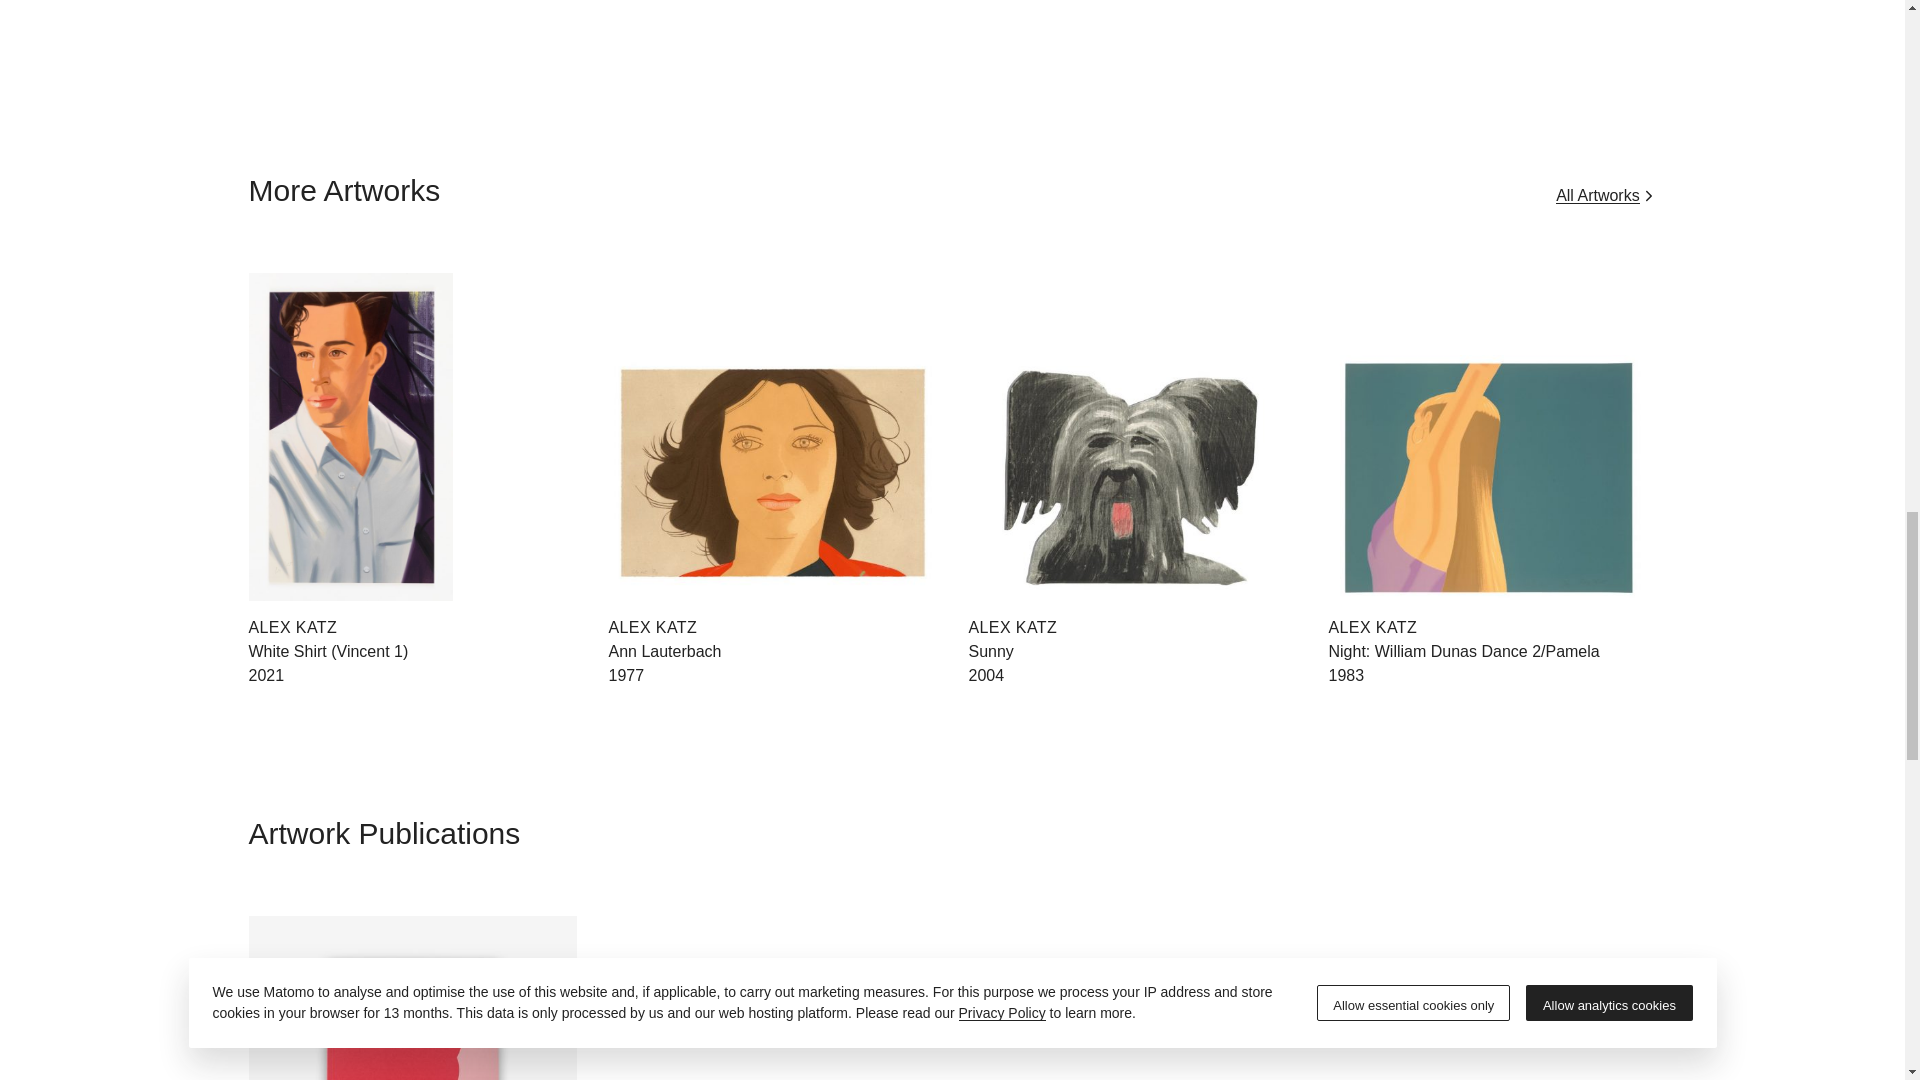 Image resolution: width=1920 pixels, height=1080 pixels. Describe the element at coordinates (1372, 627) in the screenshot. I see `ALEX KATZ` at that location.